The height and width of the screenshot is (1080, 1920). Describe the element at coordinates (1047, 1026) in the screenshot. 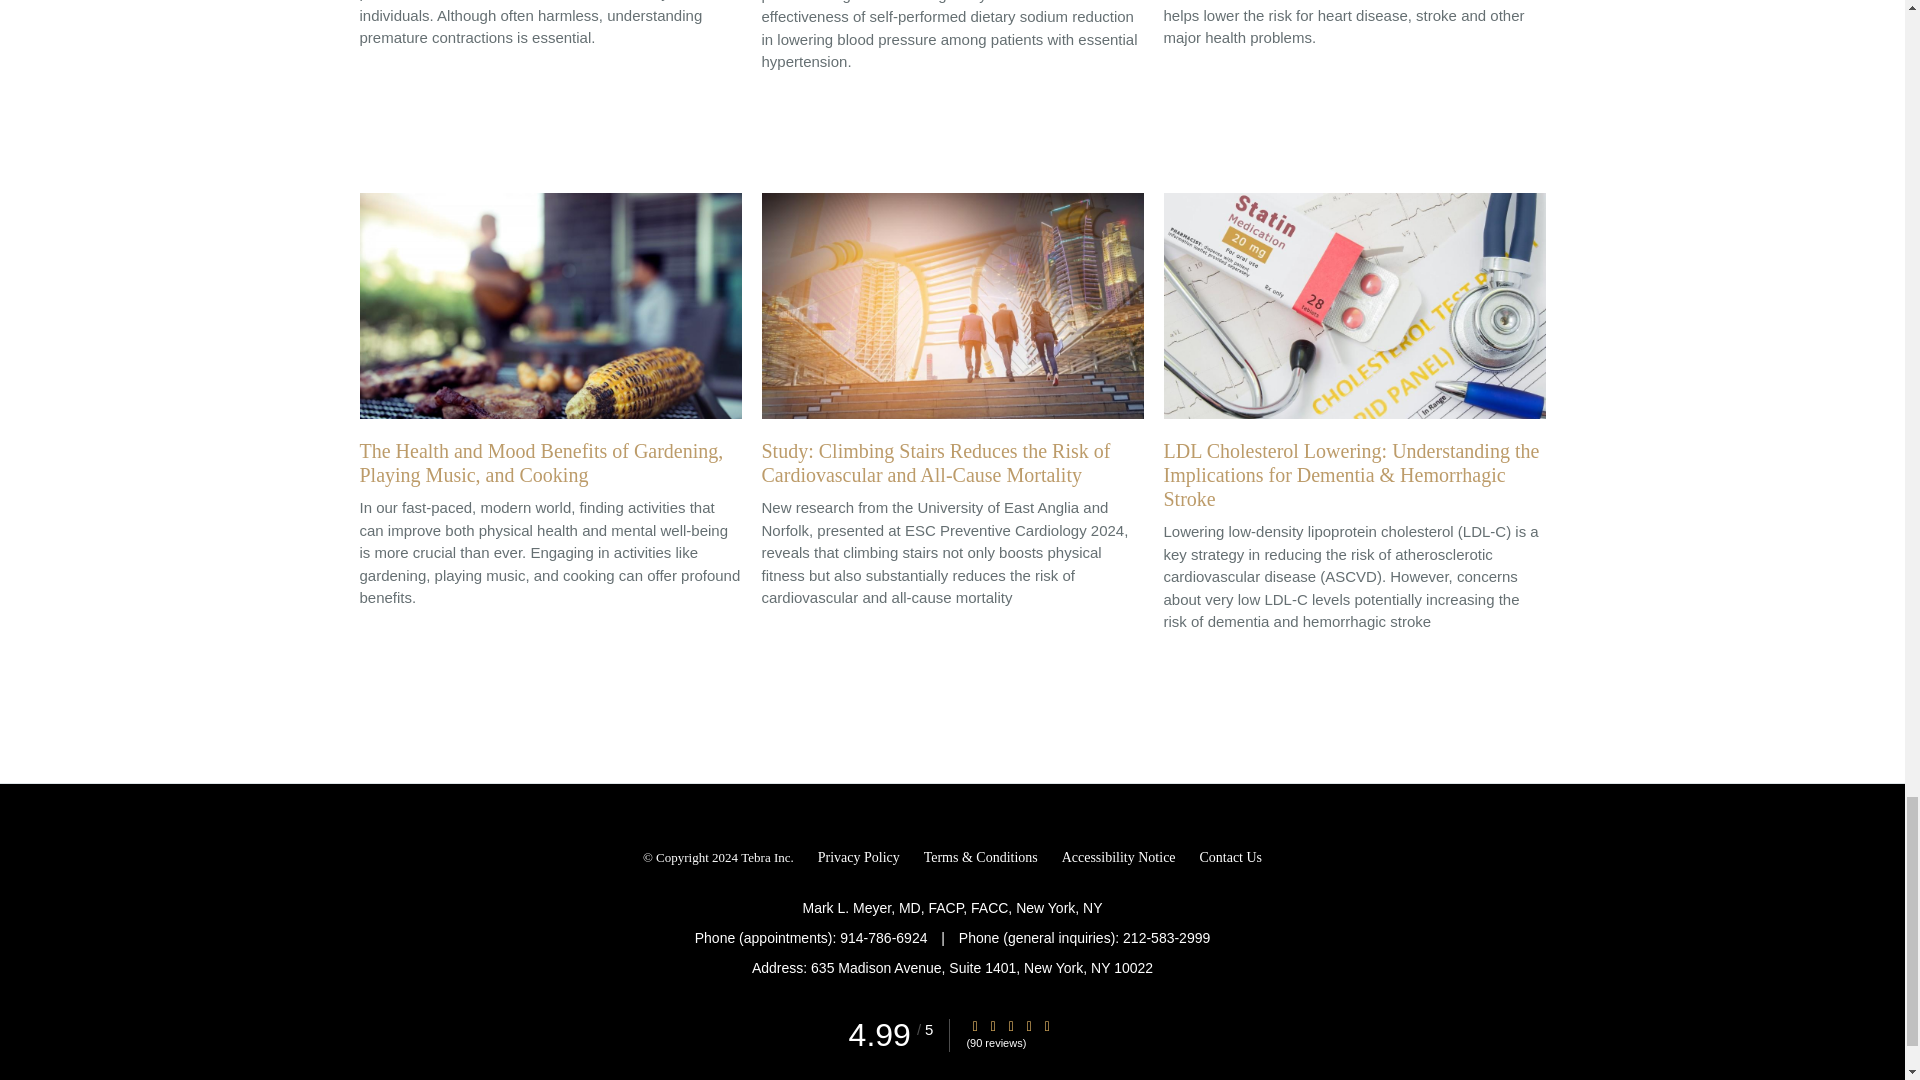

I see `Star Rating` at that location.